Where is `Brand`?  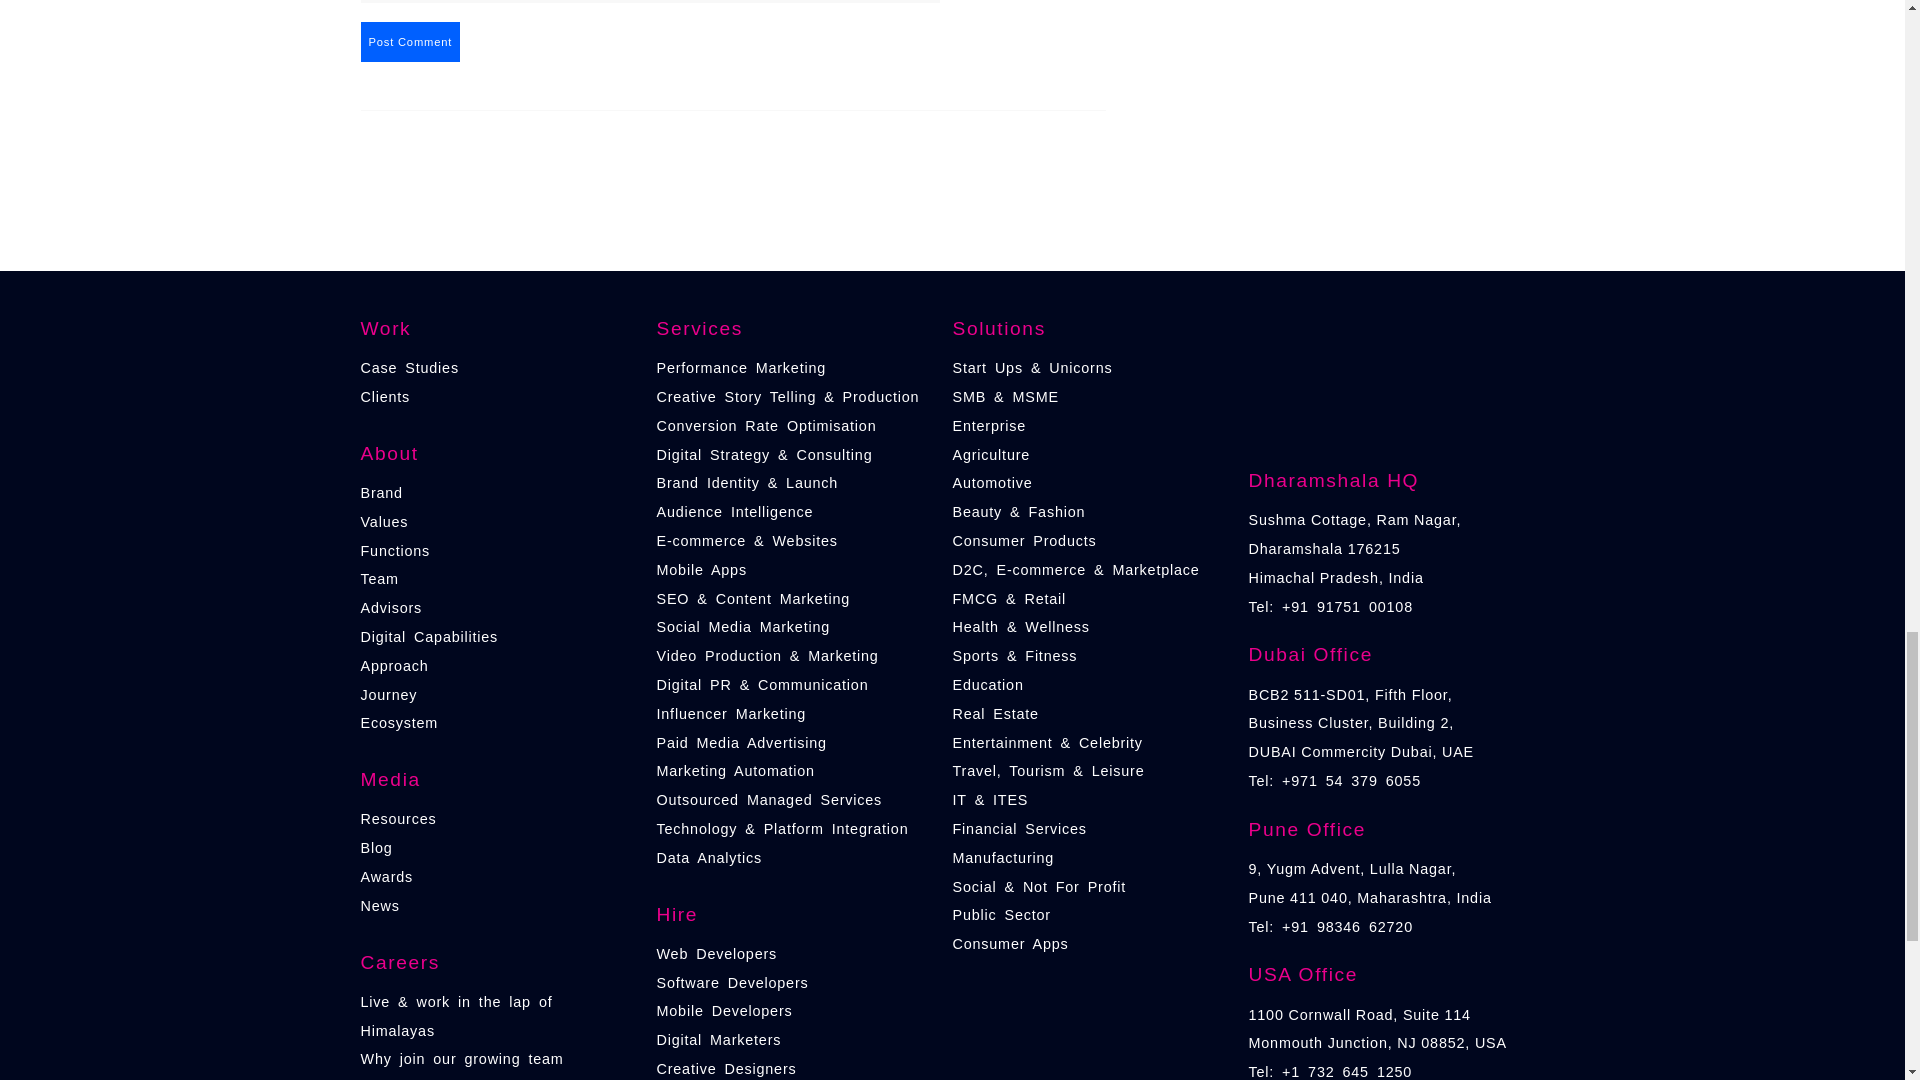
Brand is located at coordinates (380, 492).